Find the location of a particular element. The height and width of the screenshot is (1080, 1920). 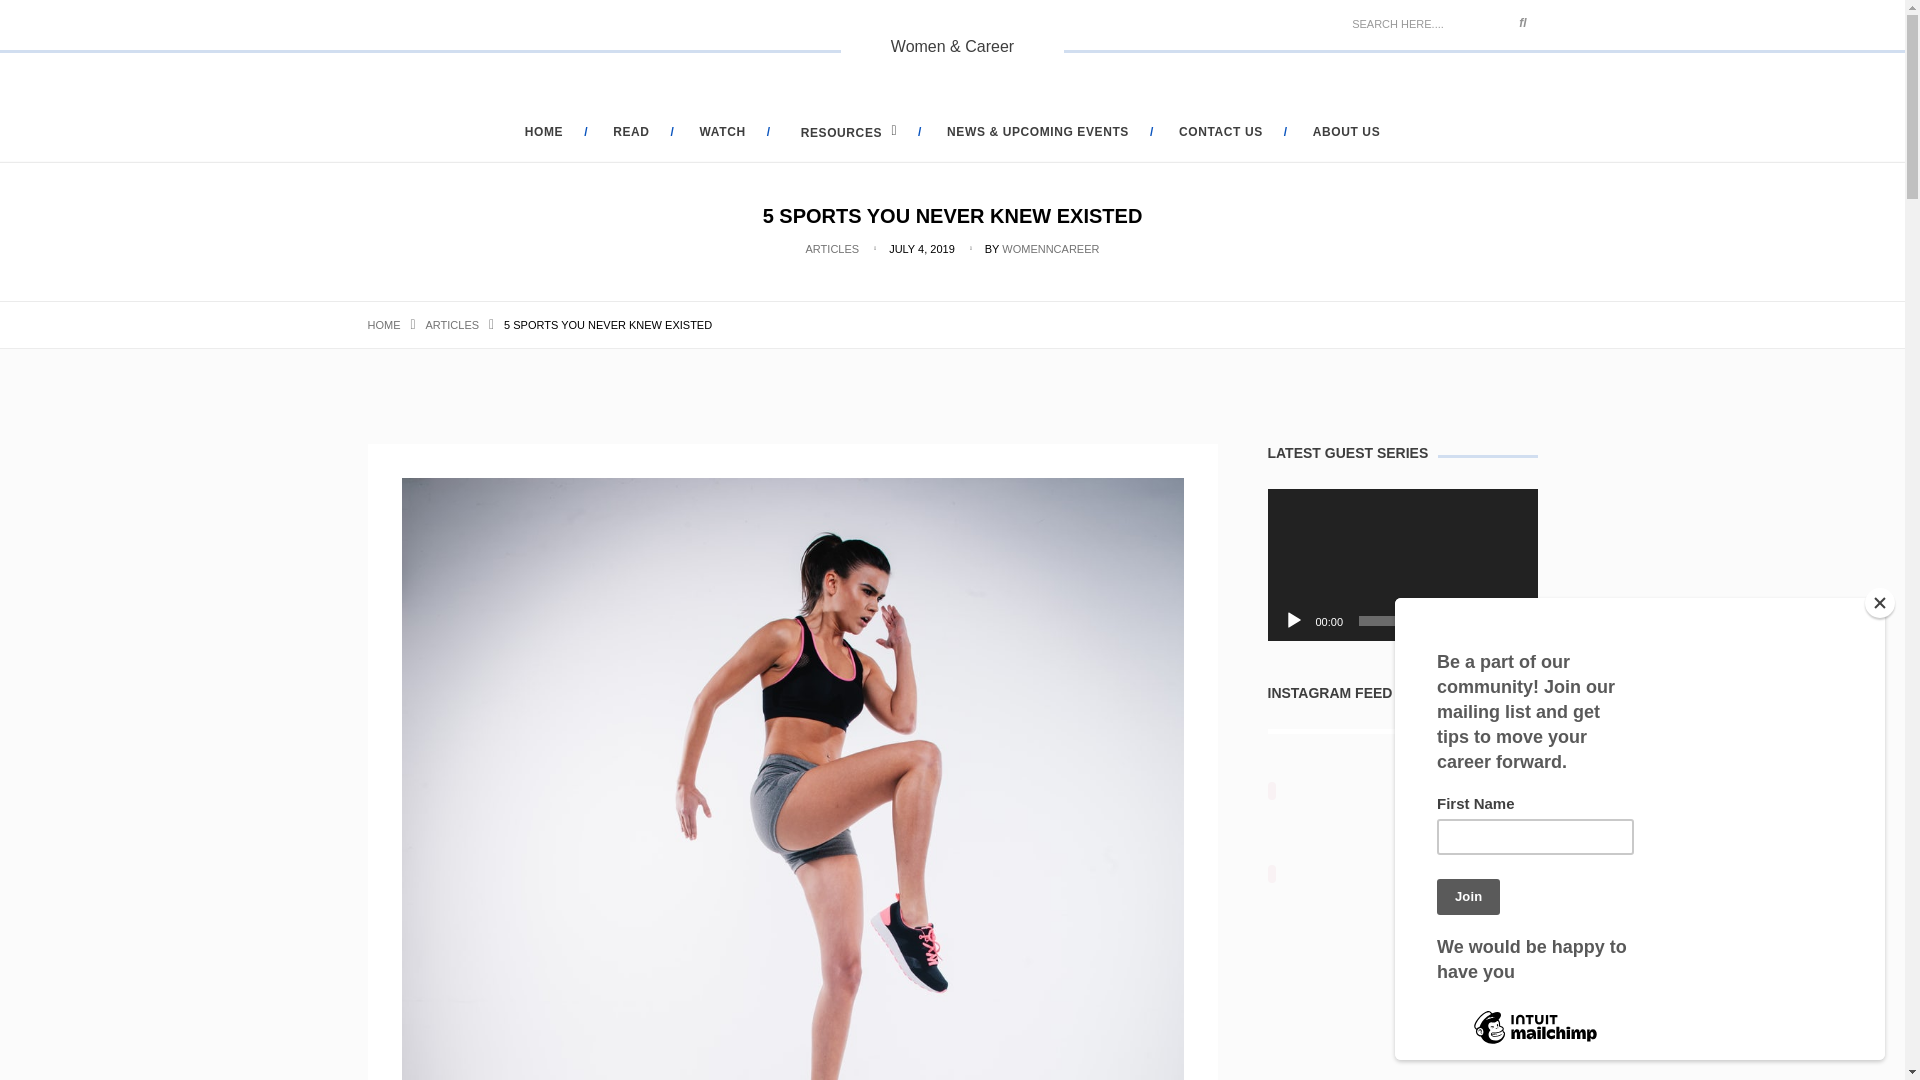

Fullscreen is located at coordinates (1512, 620).